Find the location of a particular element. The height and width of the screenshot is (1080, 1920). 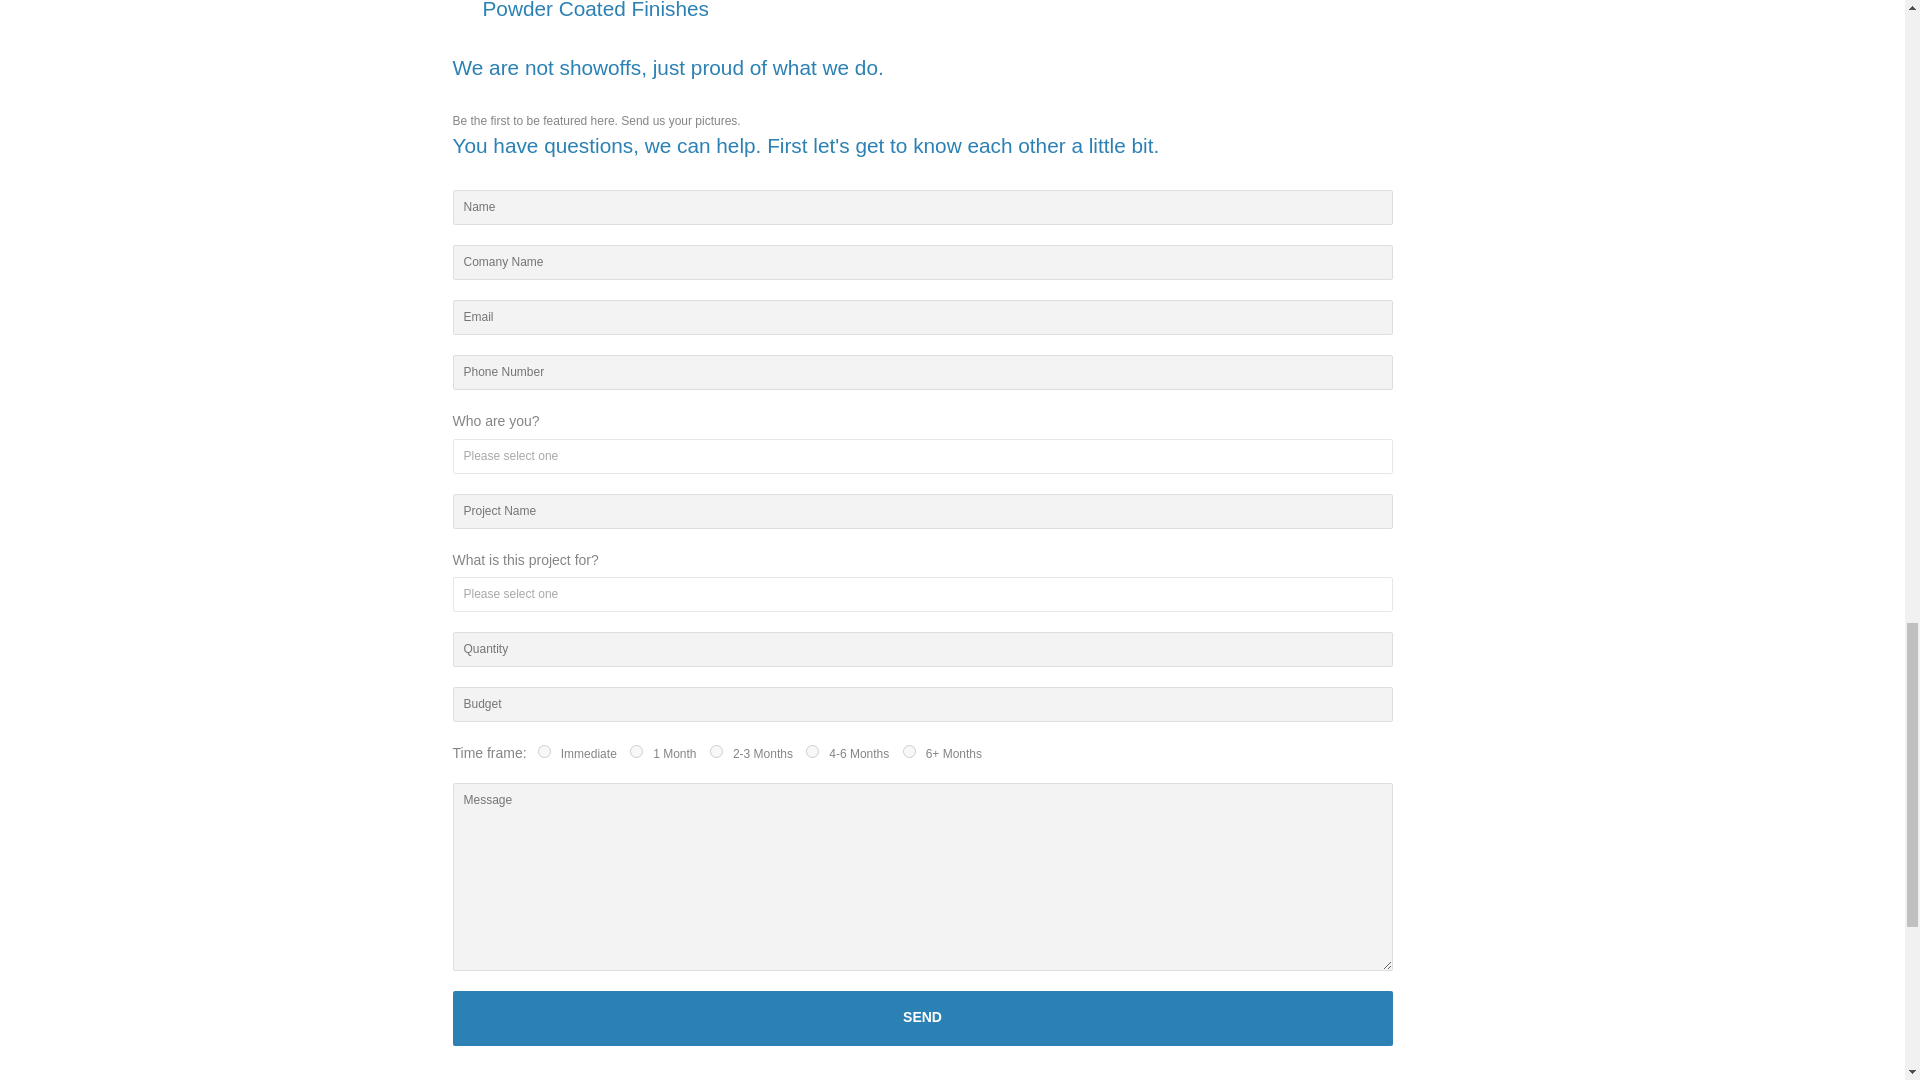

Immediate is located at coordinates (544, 752).